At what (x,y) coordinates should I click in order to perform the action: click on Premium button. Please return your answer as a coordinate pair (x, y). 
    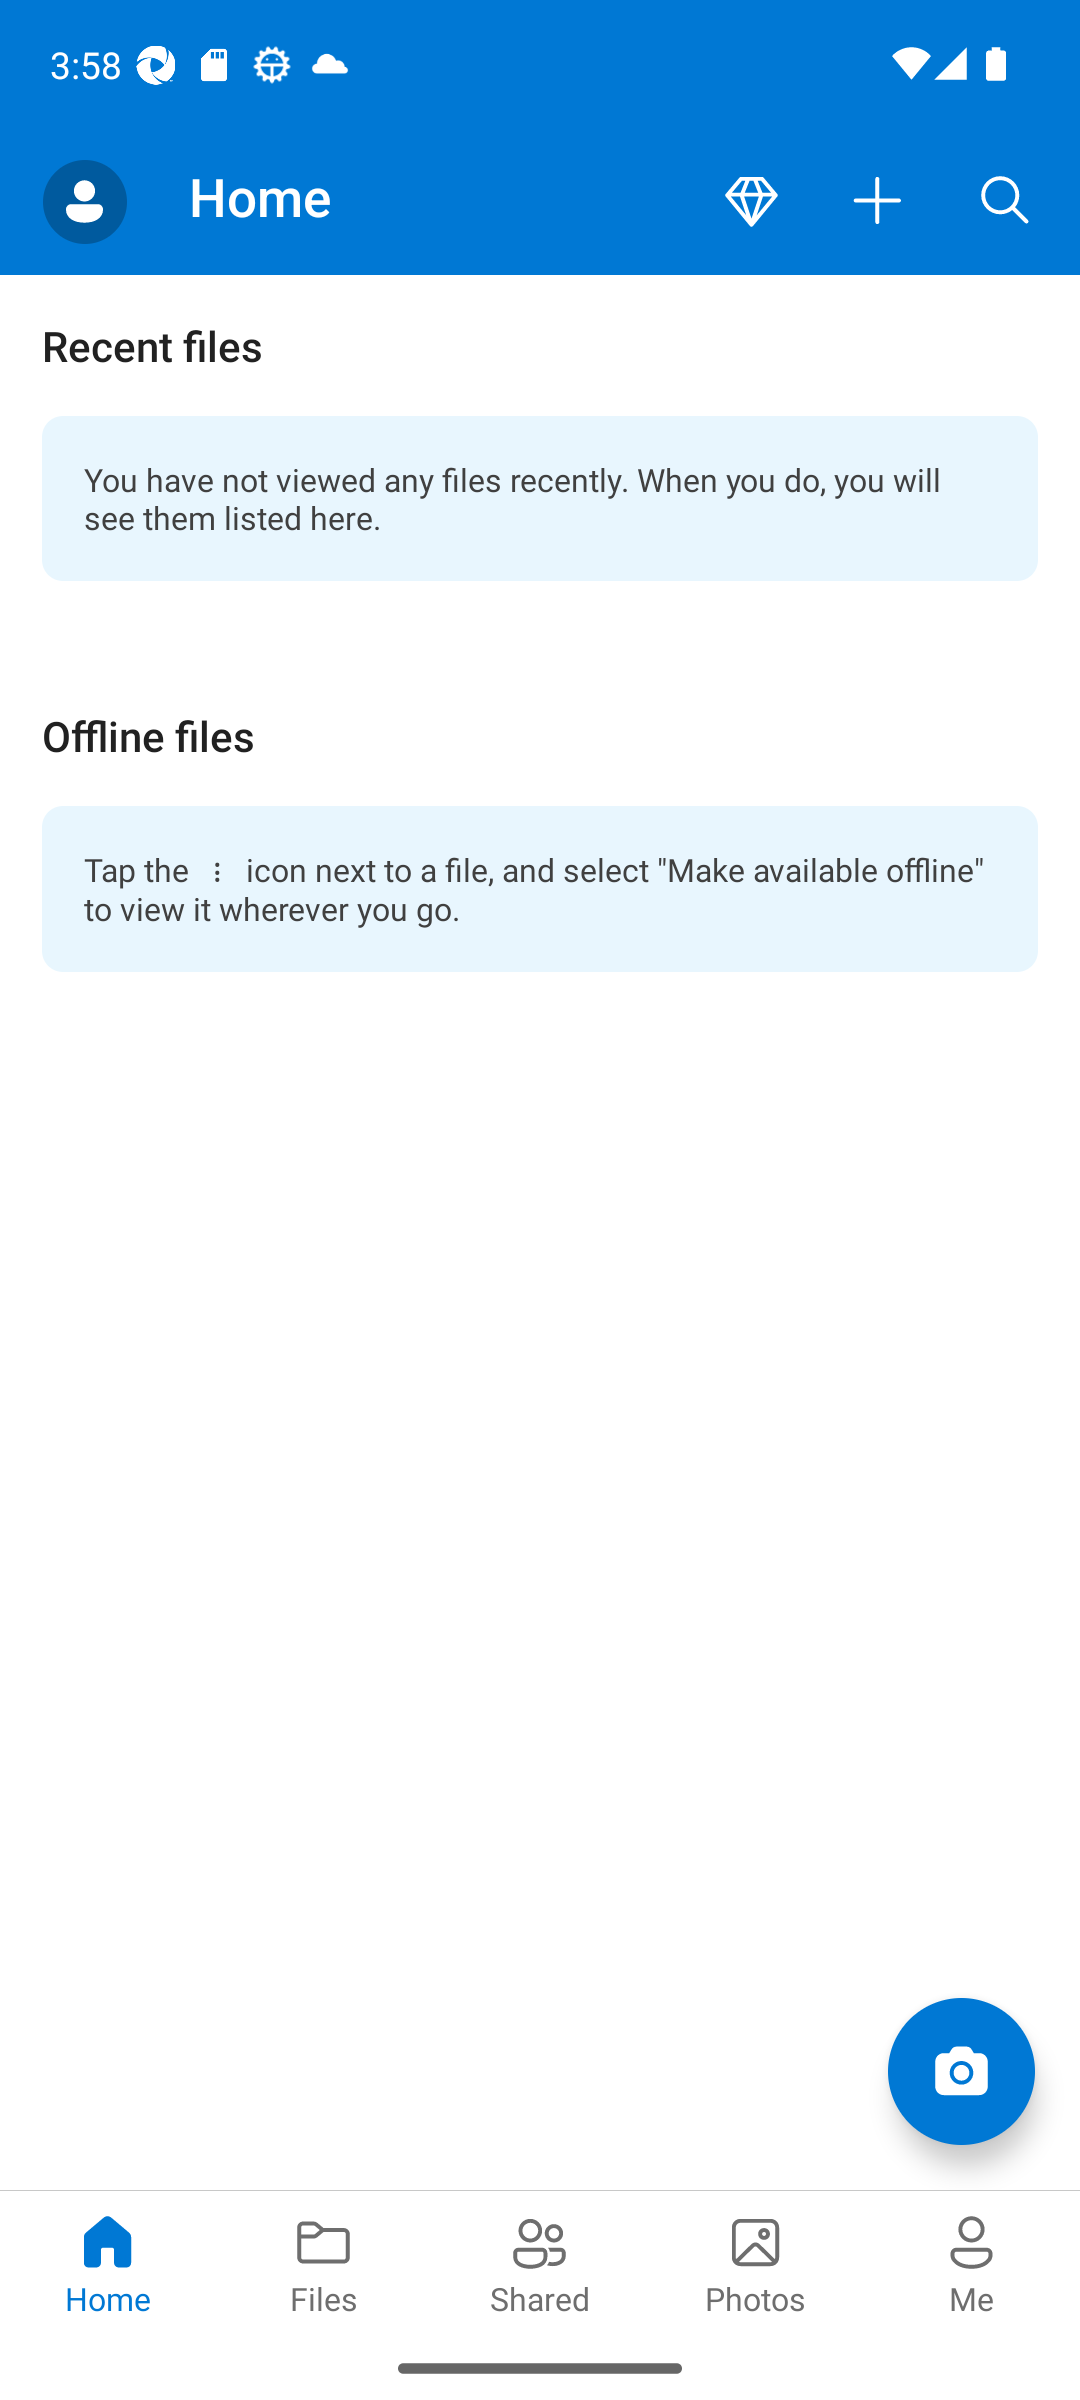
    Looking at the image, I should click on (751, 202).